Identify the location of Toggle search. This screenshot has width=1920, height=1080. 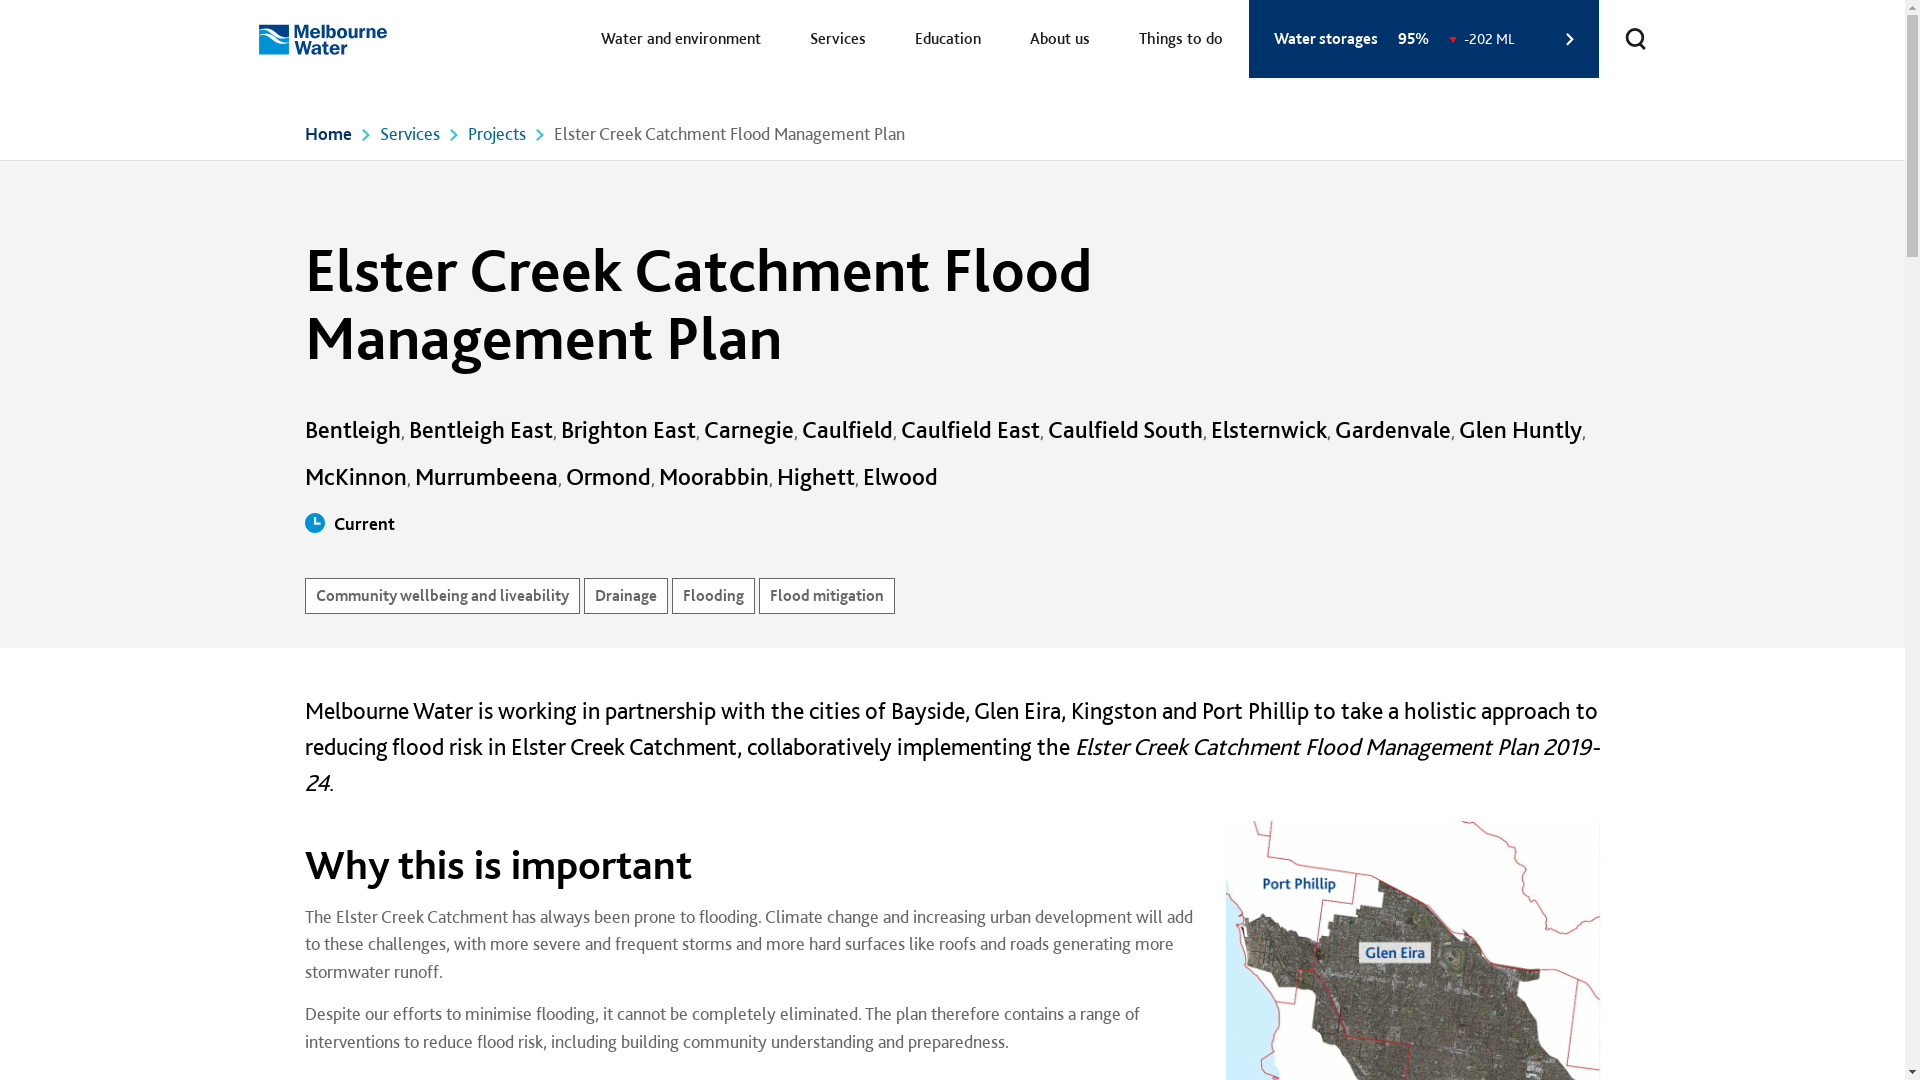
(1635, 38).